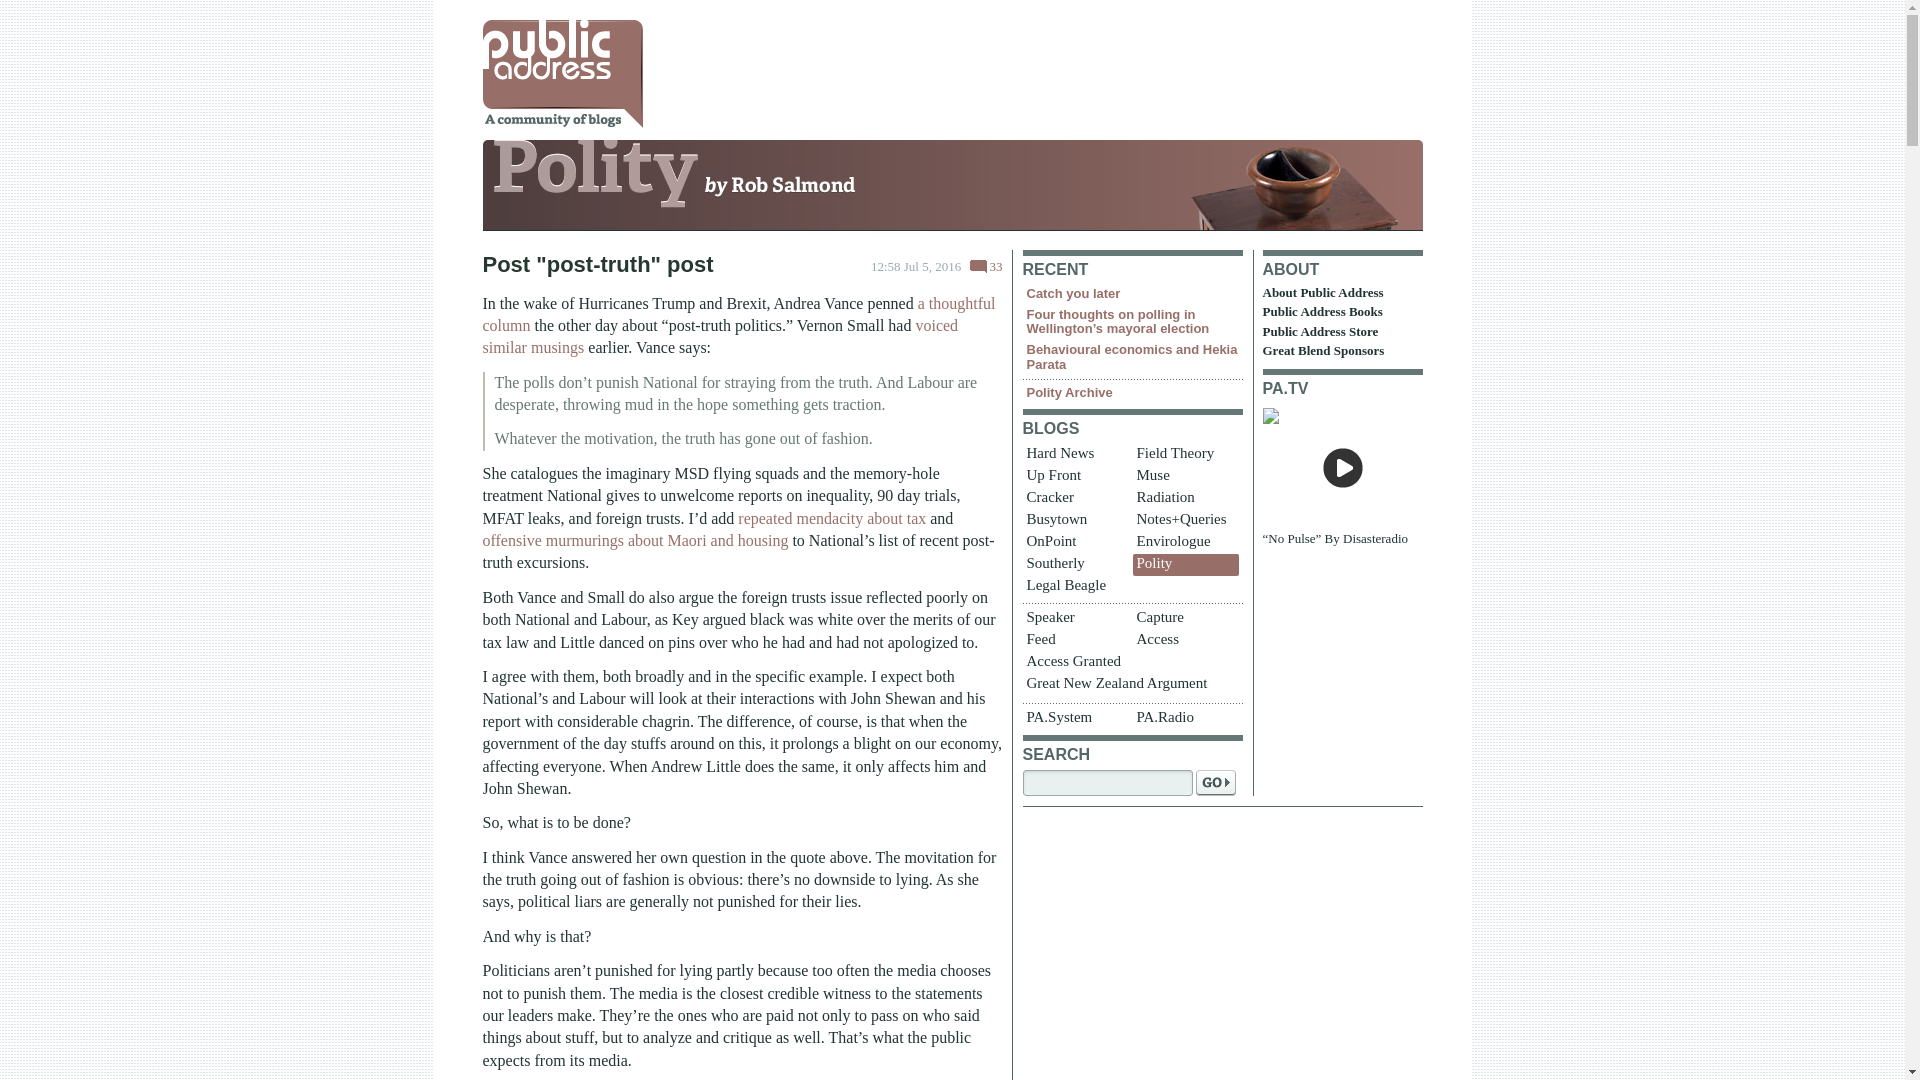  I want to click on 33, so click(986, 266).